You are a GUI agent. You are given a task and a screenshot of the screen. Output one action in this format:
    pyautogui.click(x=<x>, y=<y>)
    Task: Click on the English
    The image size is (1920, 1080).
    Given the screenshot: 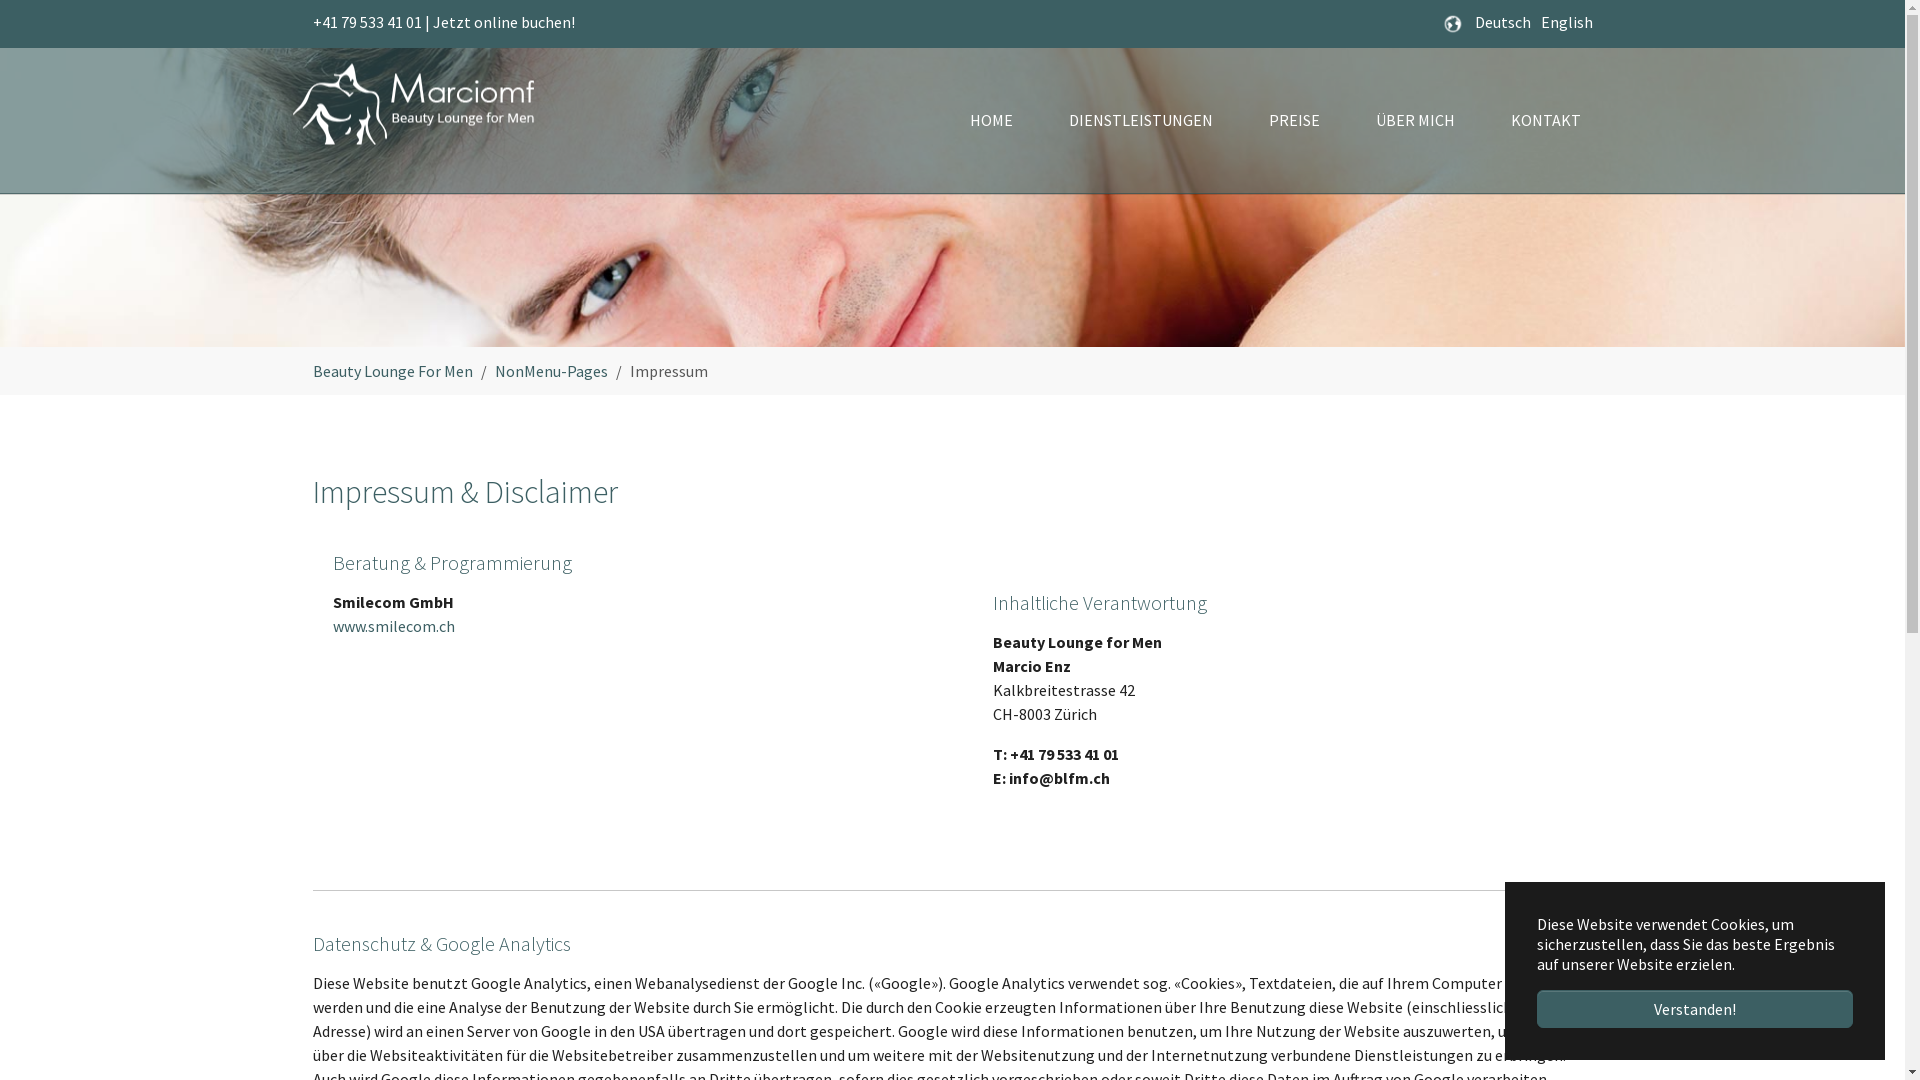 What is the action you would take?
    pyautogui.click(x=1566, y=22)
    